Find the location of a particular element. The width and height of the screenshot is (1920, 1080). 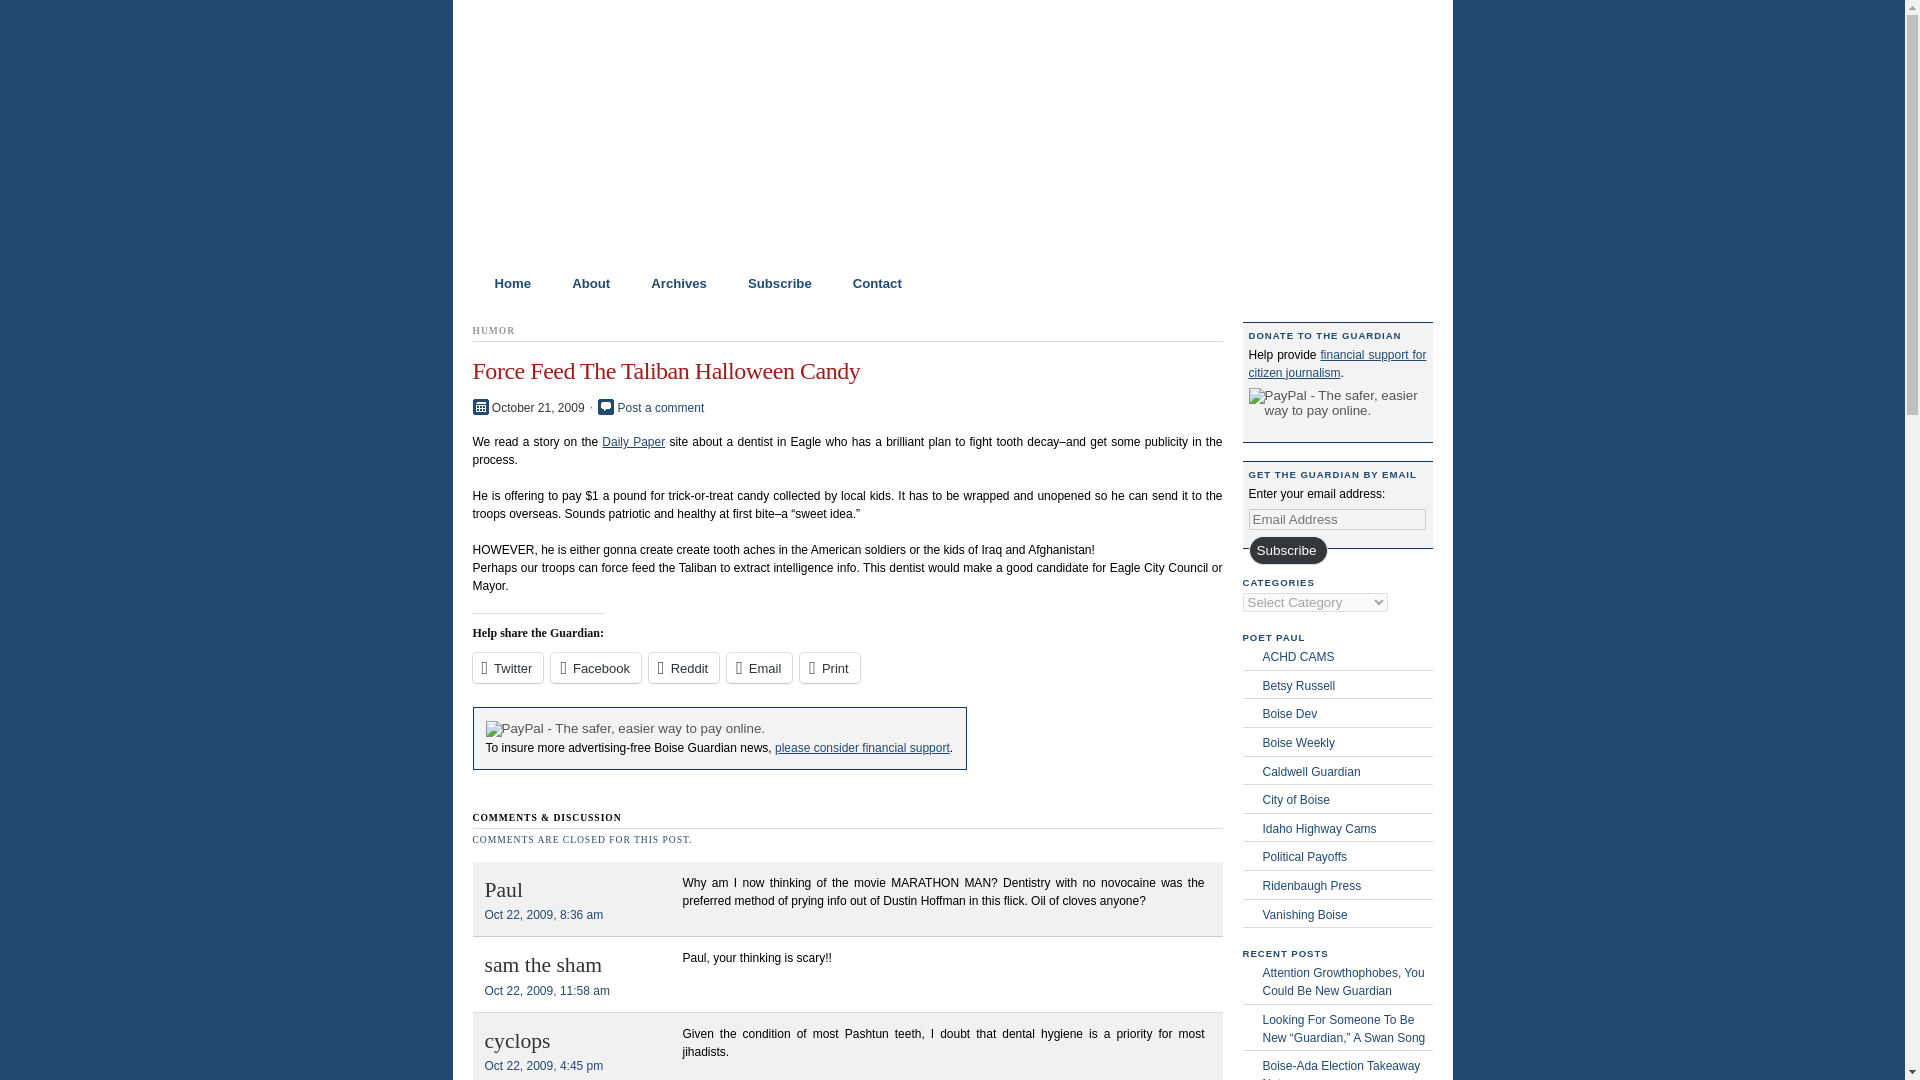

ACHD CAMS is located at coordinates (1346, 657).